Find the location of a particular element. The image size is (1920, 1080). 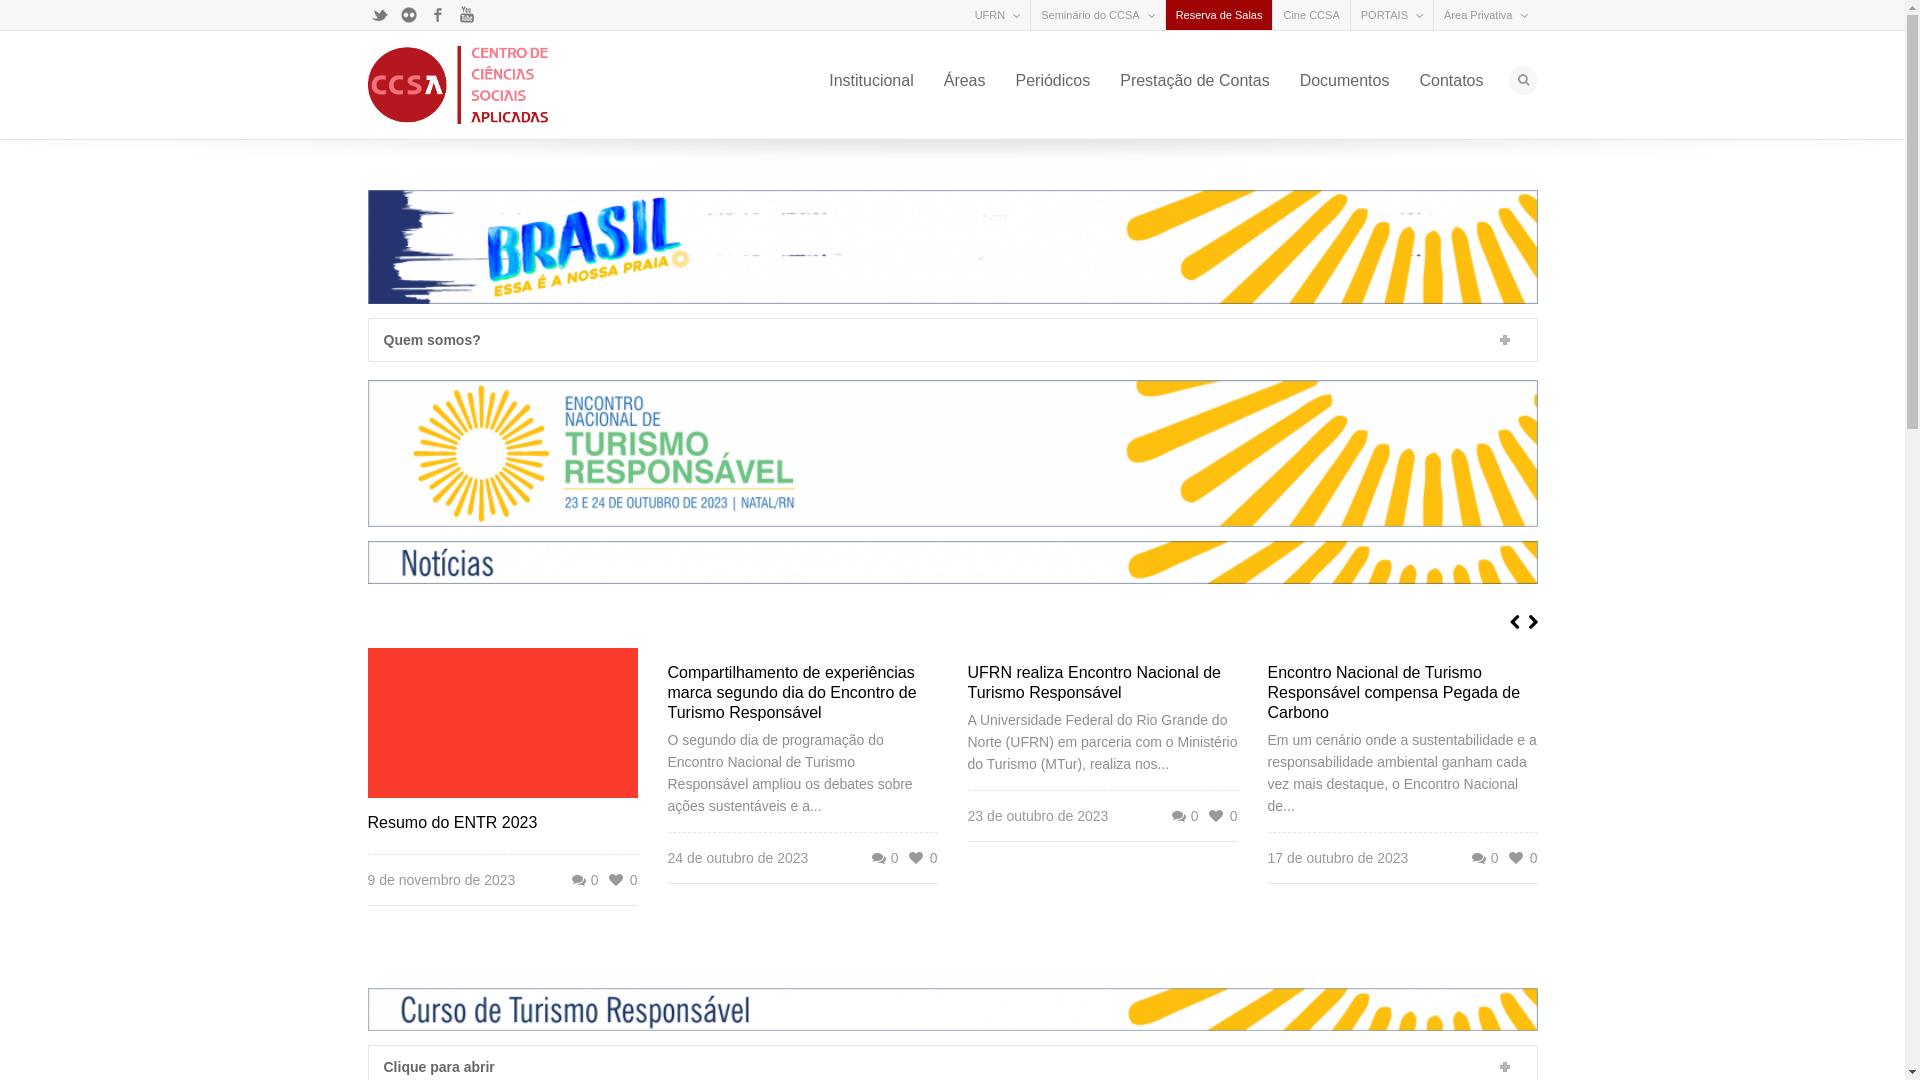

YouTube is located at coordinates (466, 15).